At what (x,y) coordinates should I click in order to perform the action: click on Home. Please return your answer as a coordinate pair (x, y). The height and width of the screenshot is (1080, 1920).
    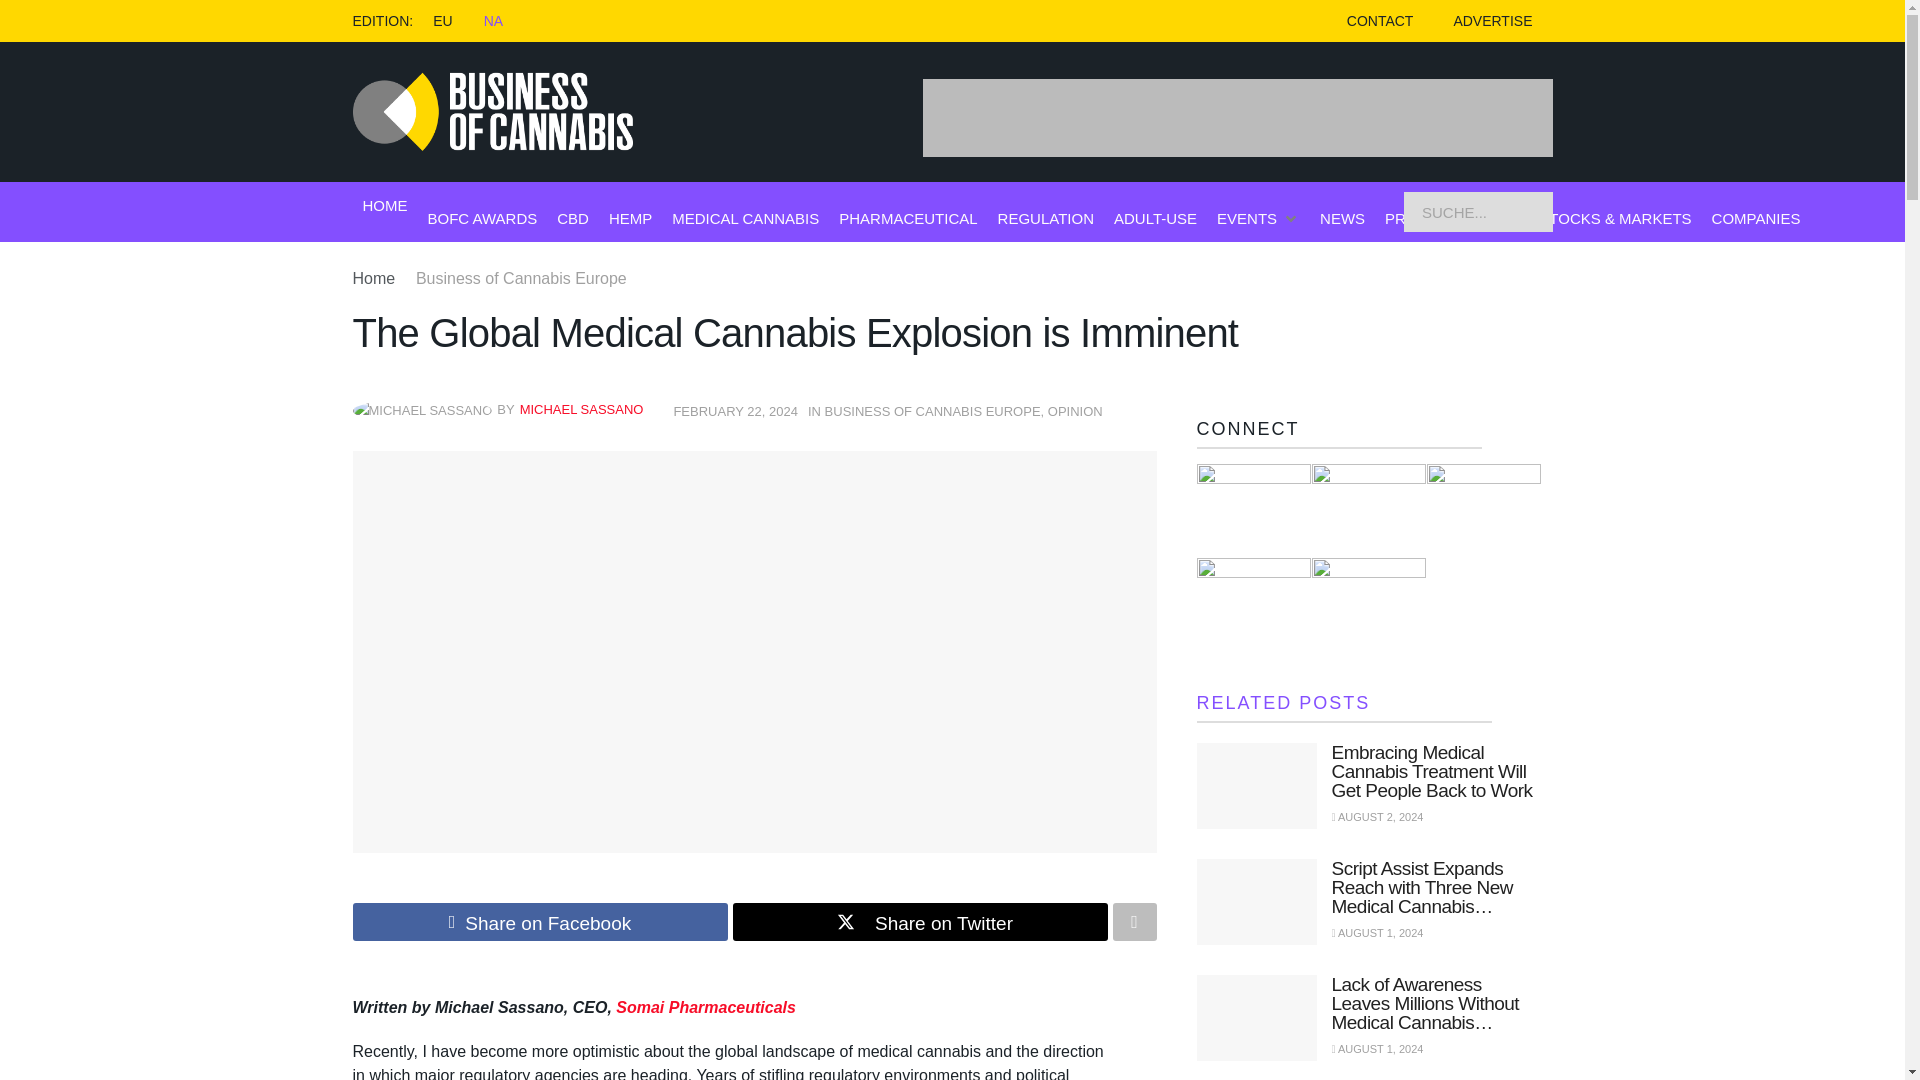
    Looking at the image, I should click on (373, 278).